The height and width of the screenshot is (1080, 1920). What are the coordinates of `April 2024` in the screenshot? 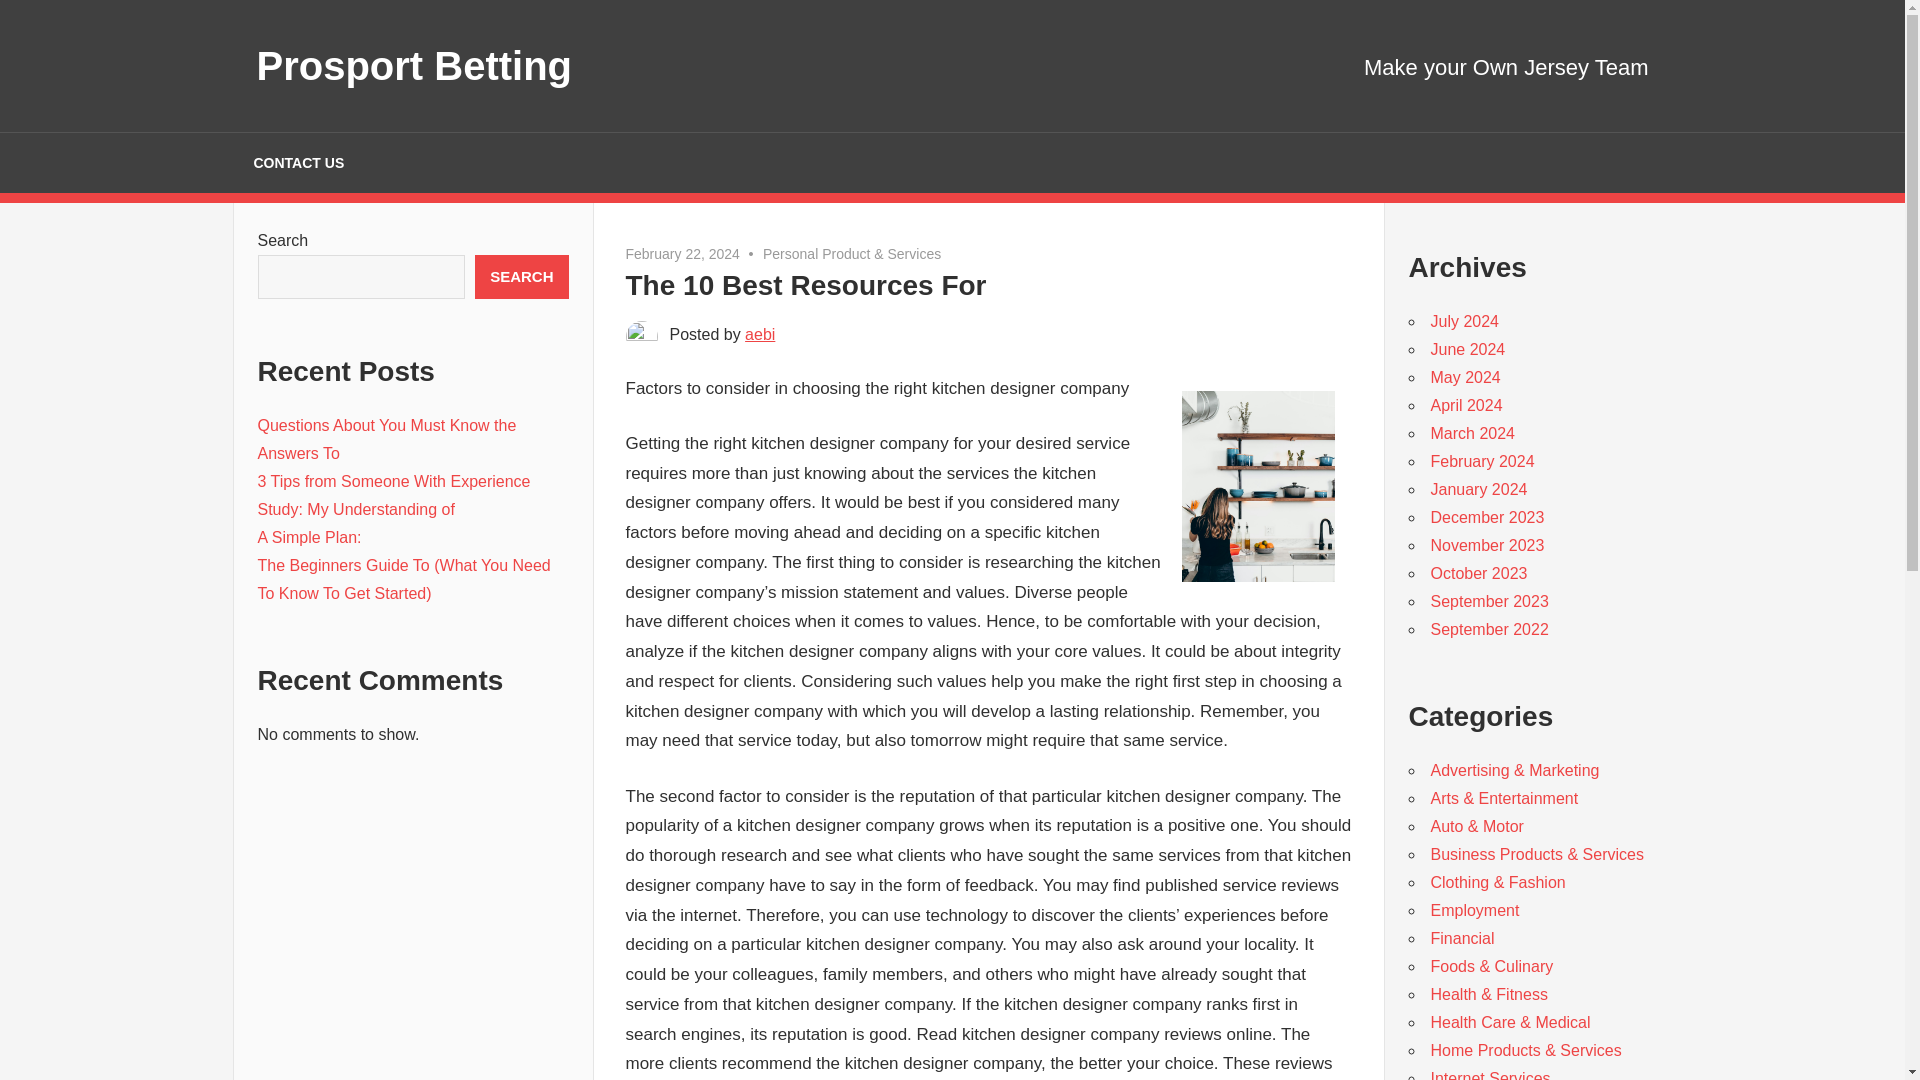 It's located at (1466, 405).